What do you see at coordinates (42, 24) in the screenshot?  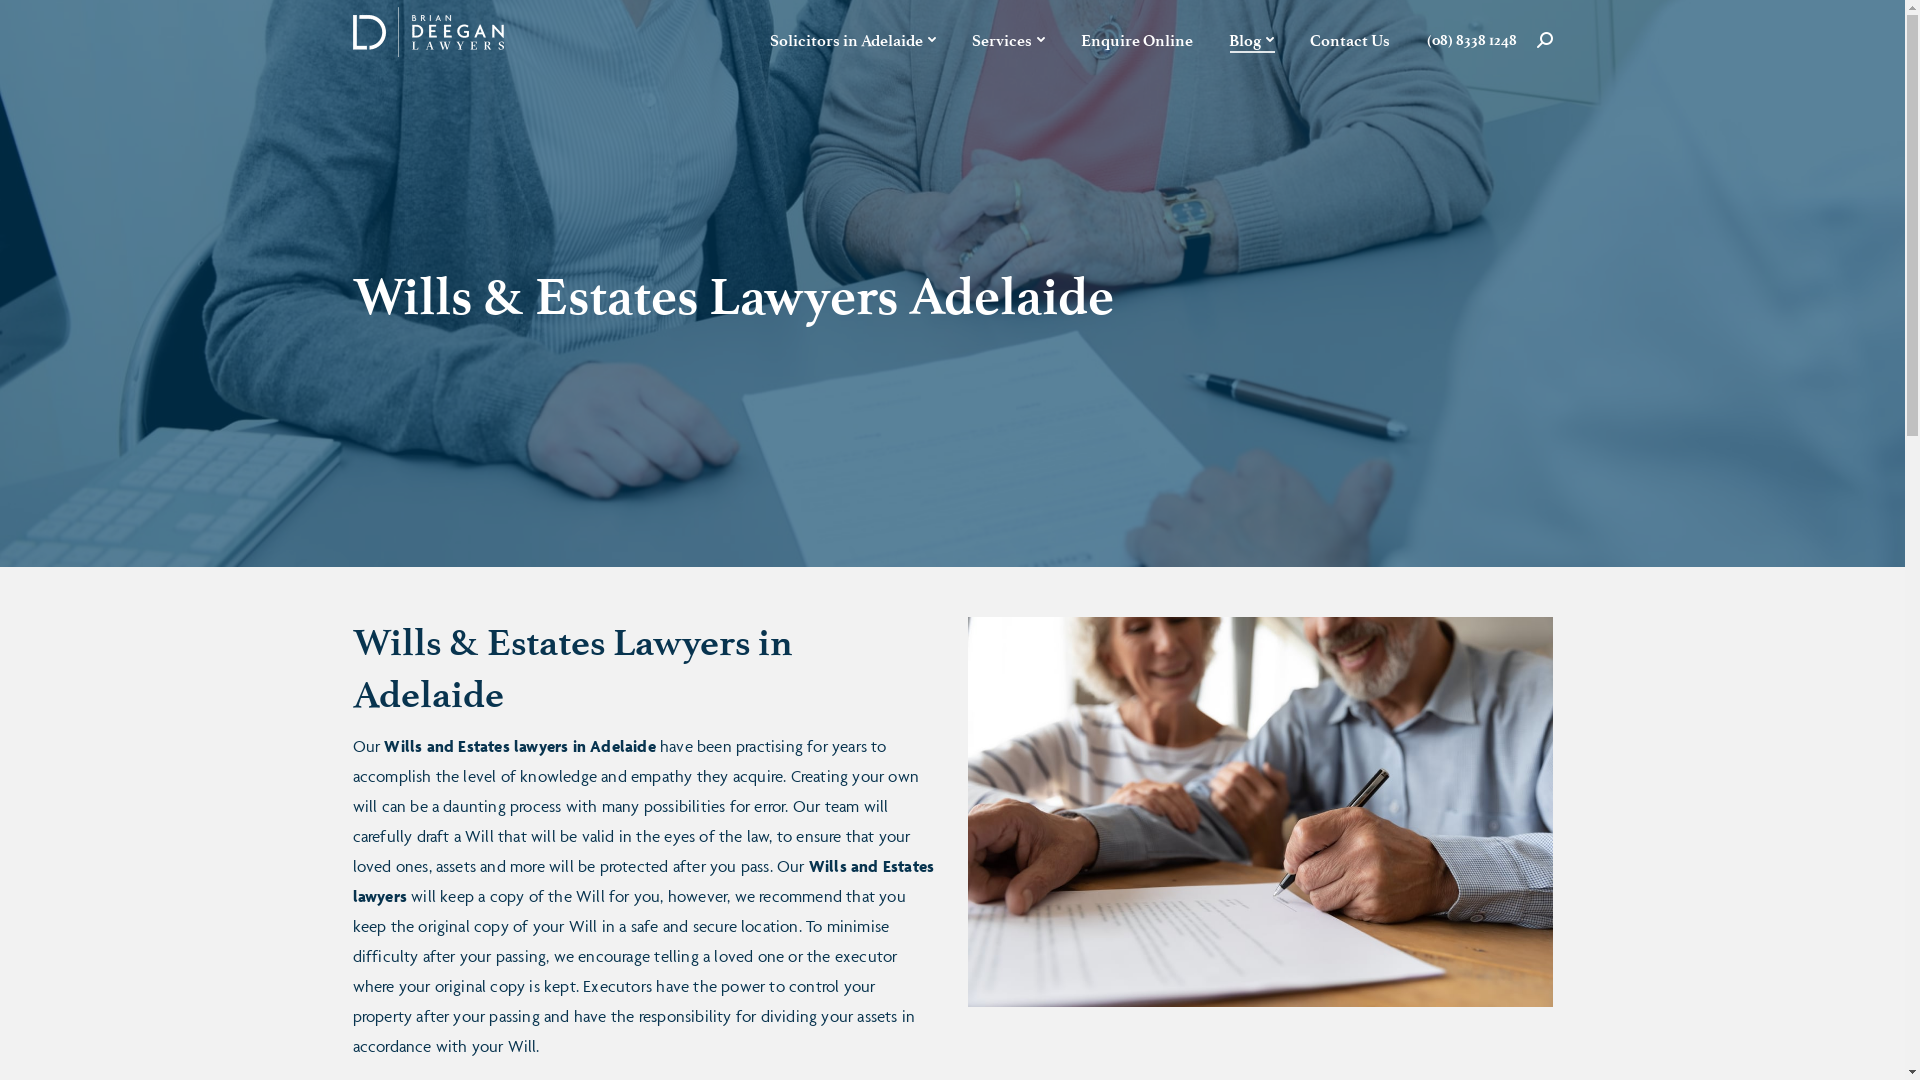 I see `Go!` at bounding box center [42, 24].